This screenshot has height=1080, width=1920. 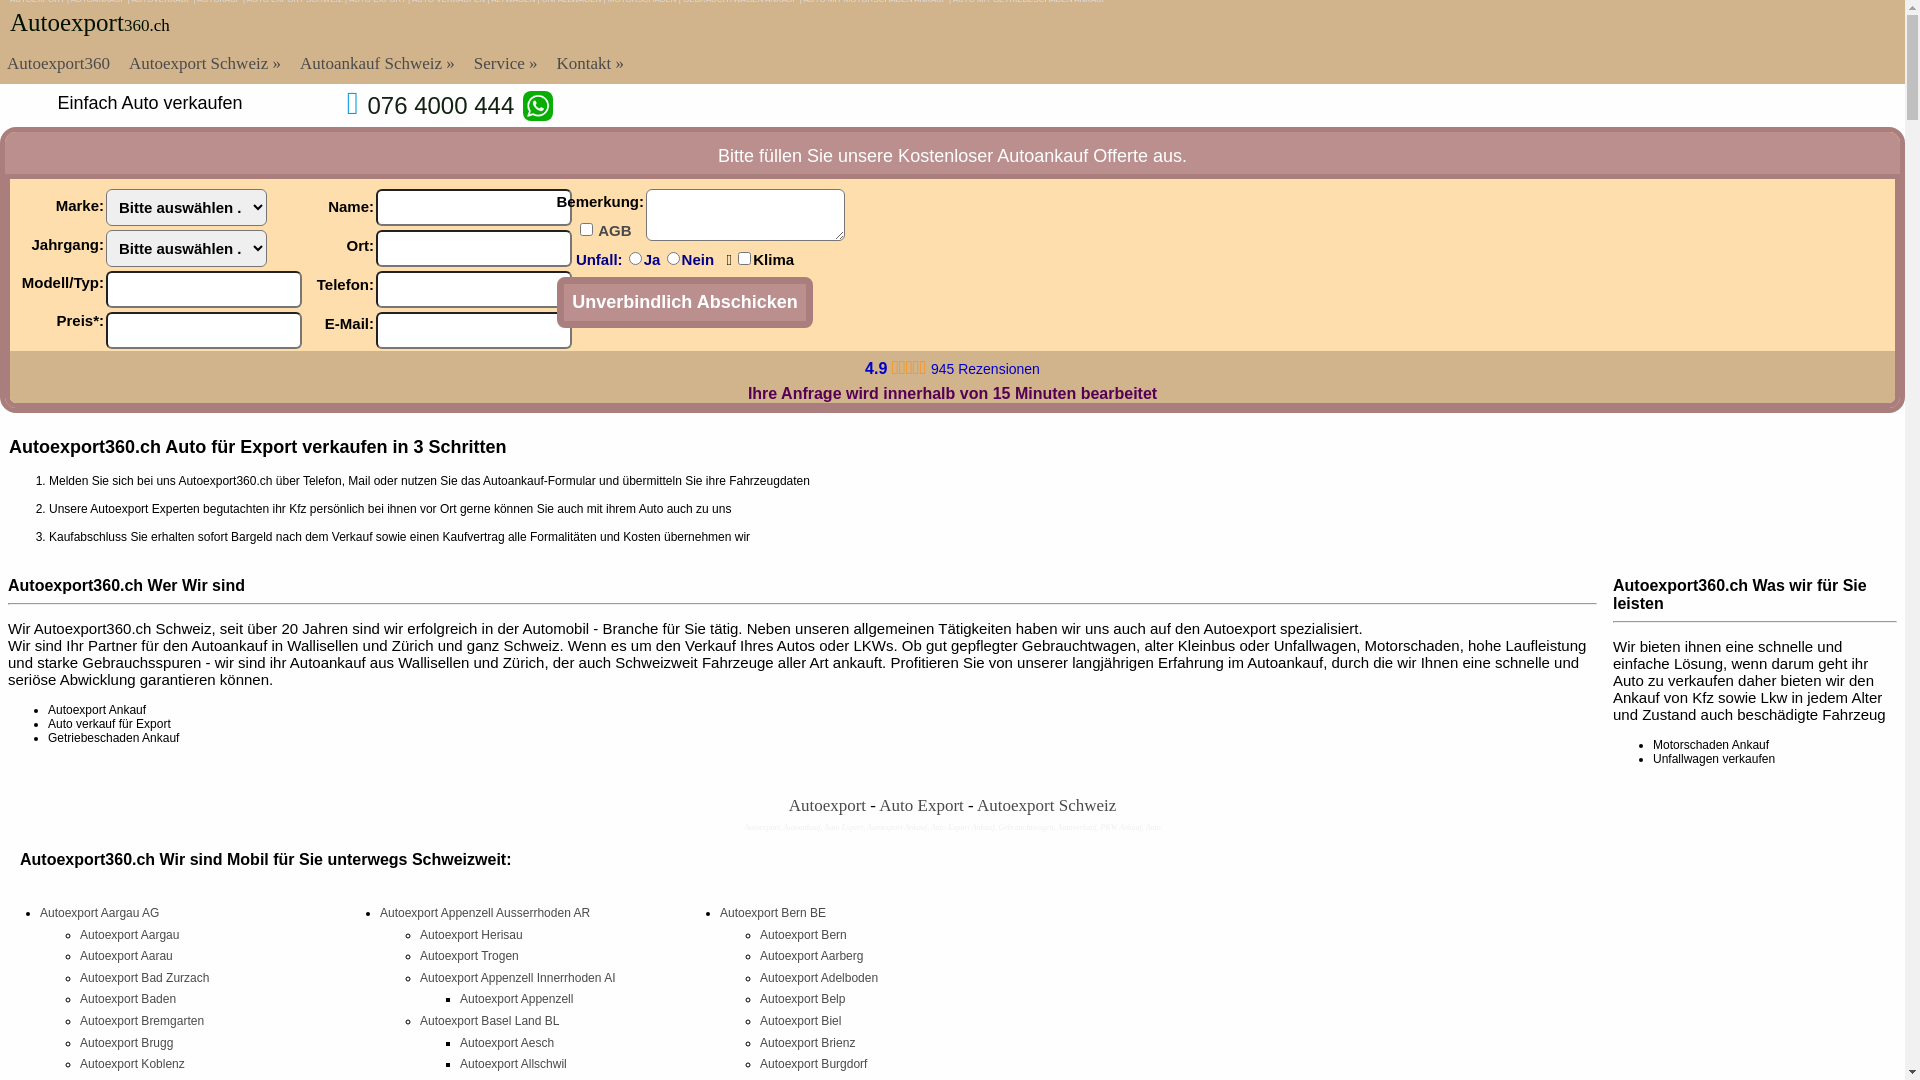 I want to click on Autoexport, so click(x=67, y=22).